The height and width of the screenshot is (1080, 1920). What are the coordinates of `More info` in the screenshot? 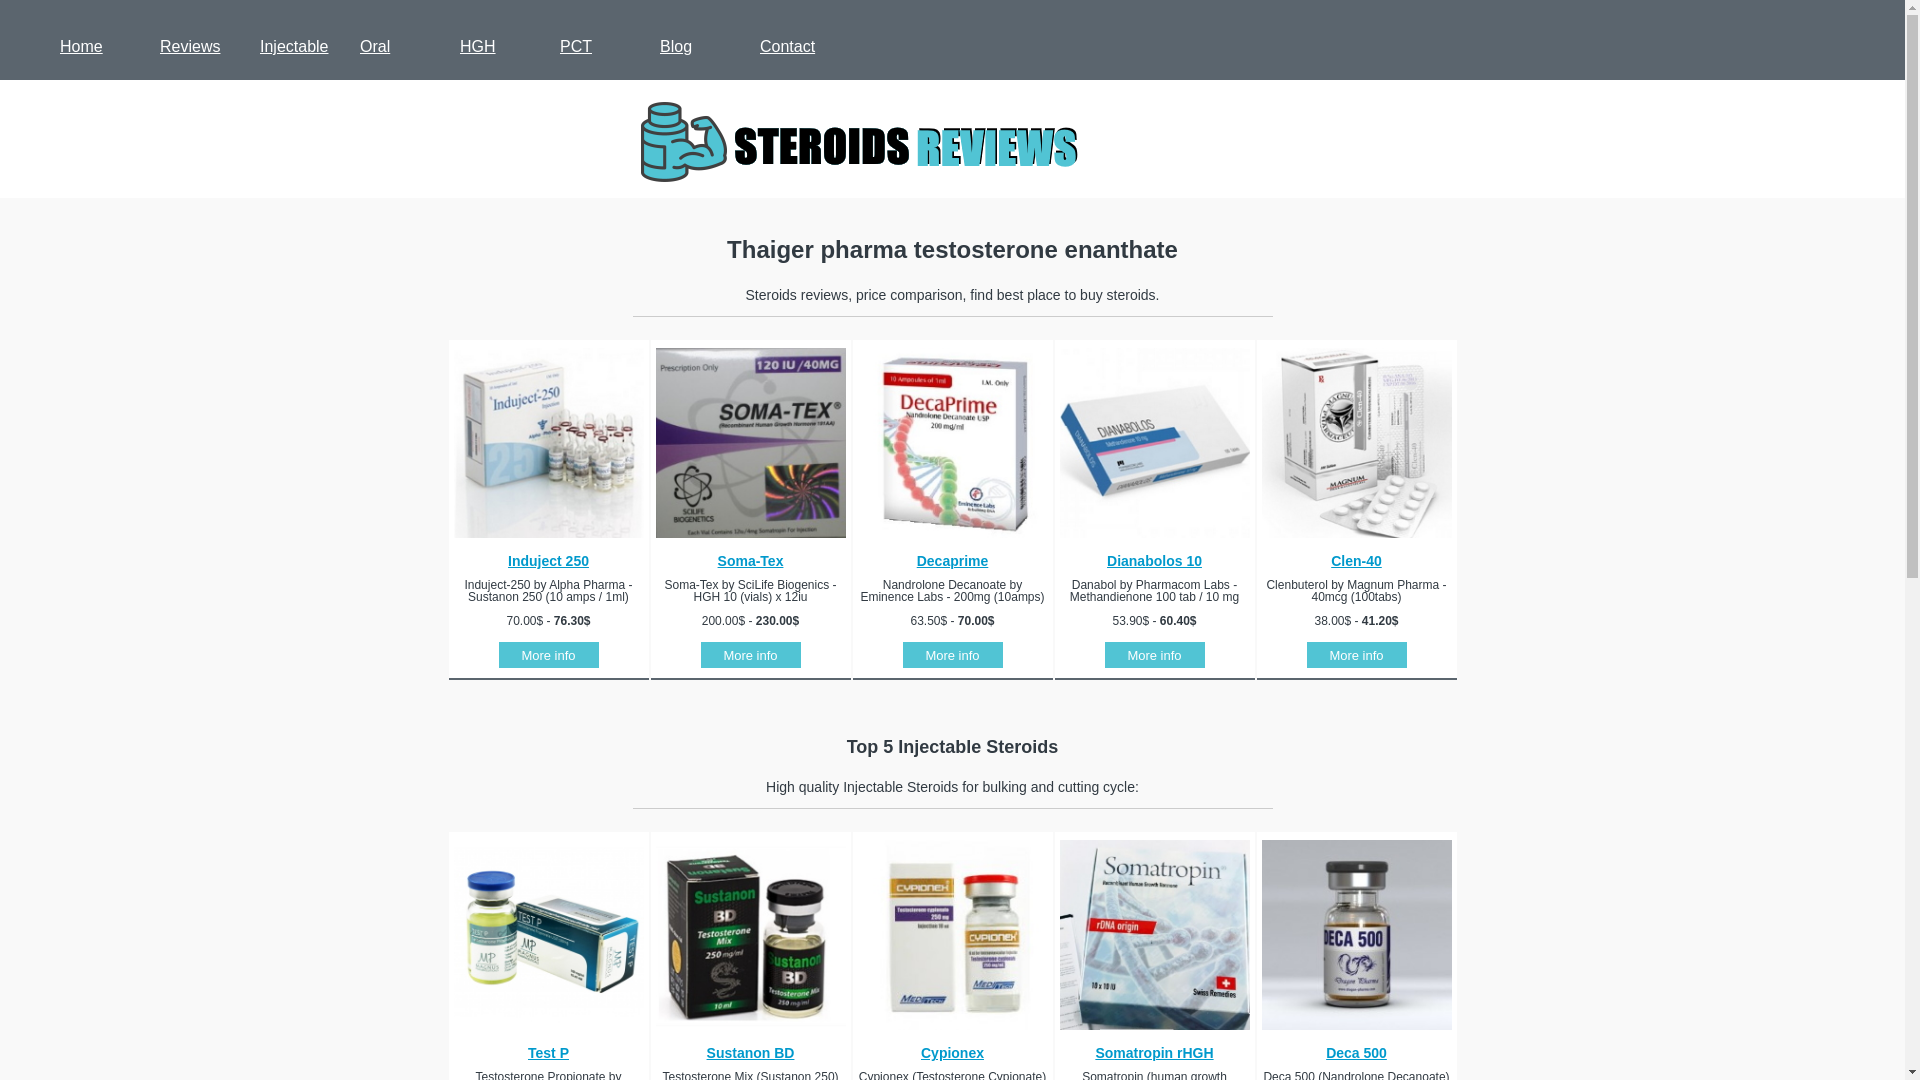 It's located at (547, 656).